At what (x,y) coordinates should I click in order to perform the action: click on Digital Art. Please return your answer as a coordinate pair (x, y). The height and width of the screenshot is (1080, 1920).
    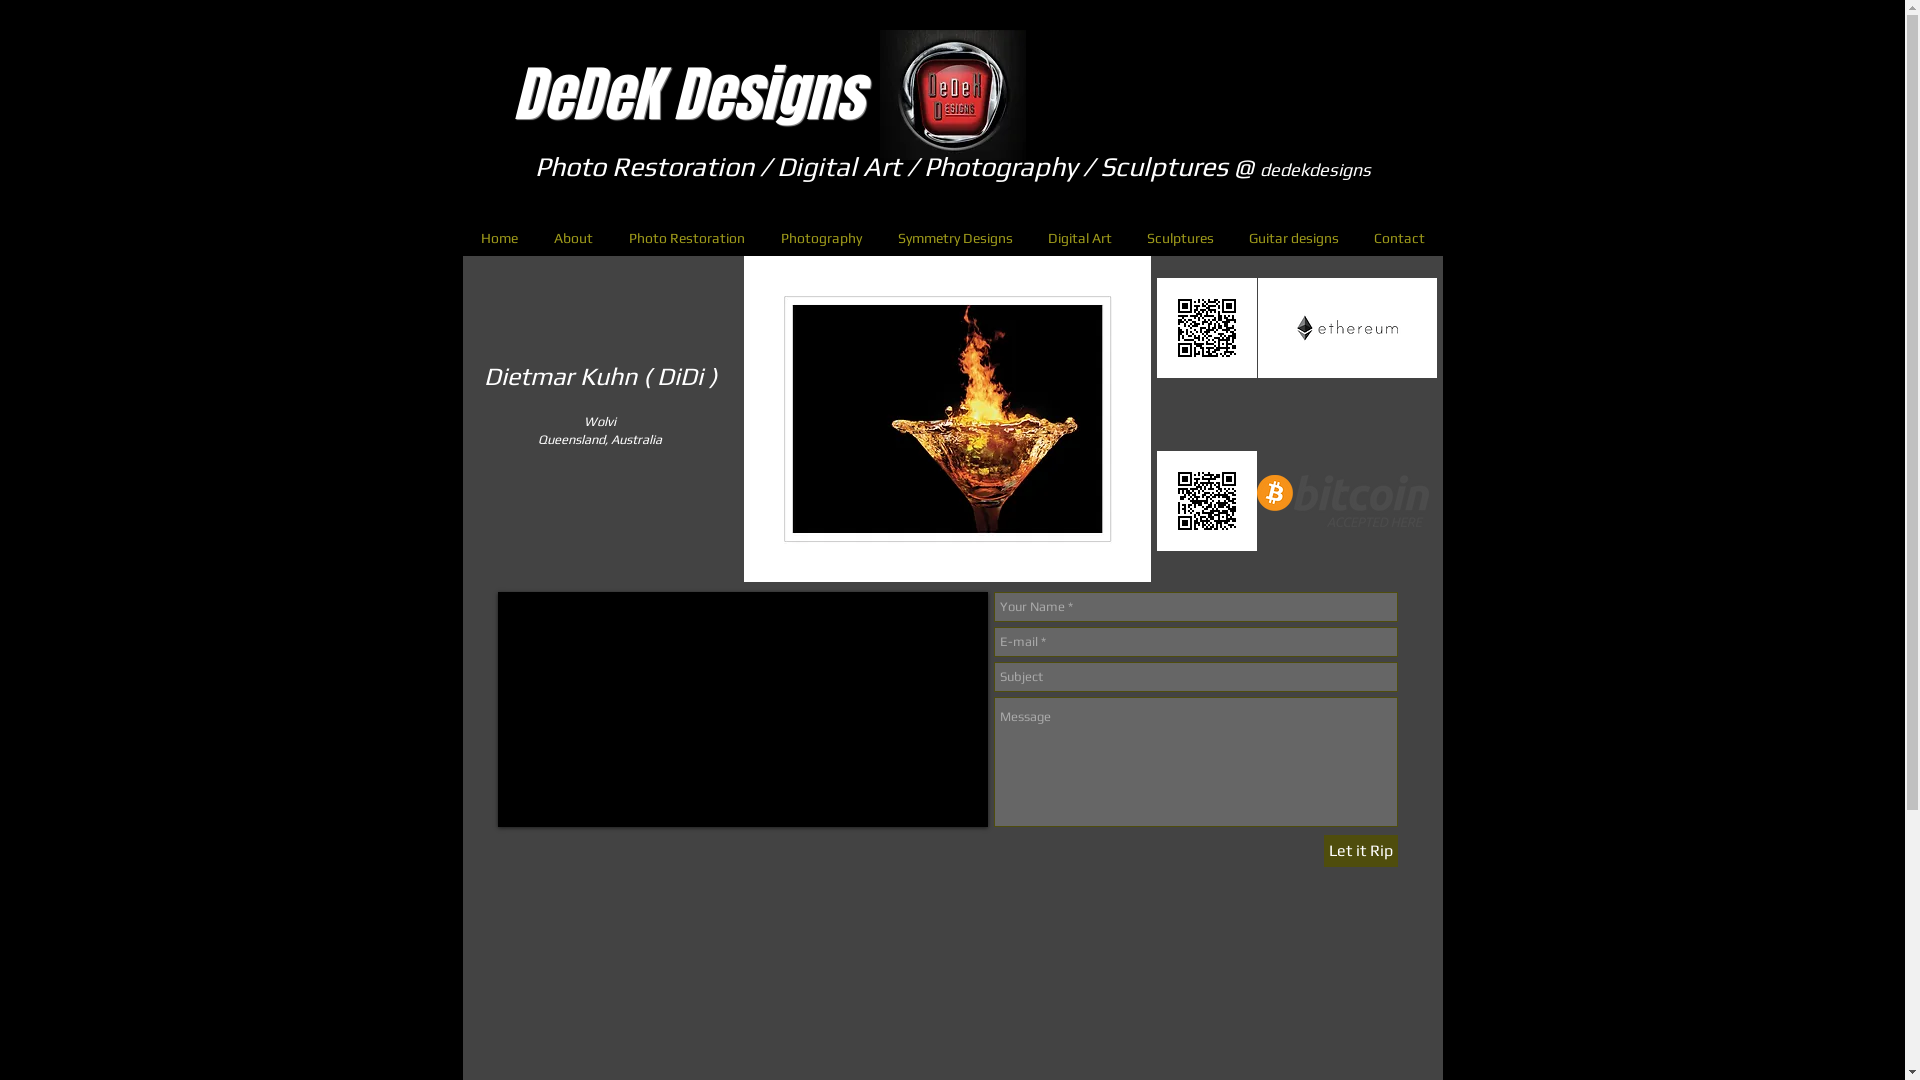
    Looking at the image, I should click on (1080, 238).